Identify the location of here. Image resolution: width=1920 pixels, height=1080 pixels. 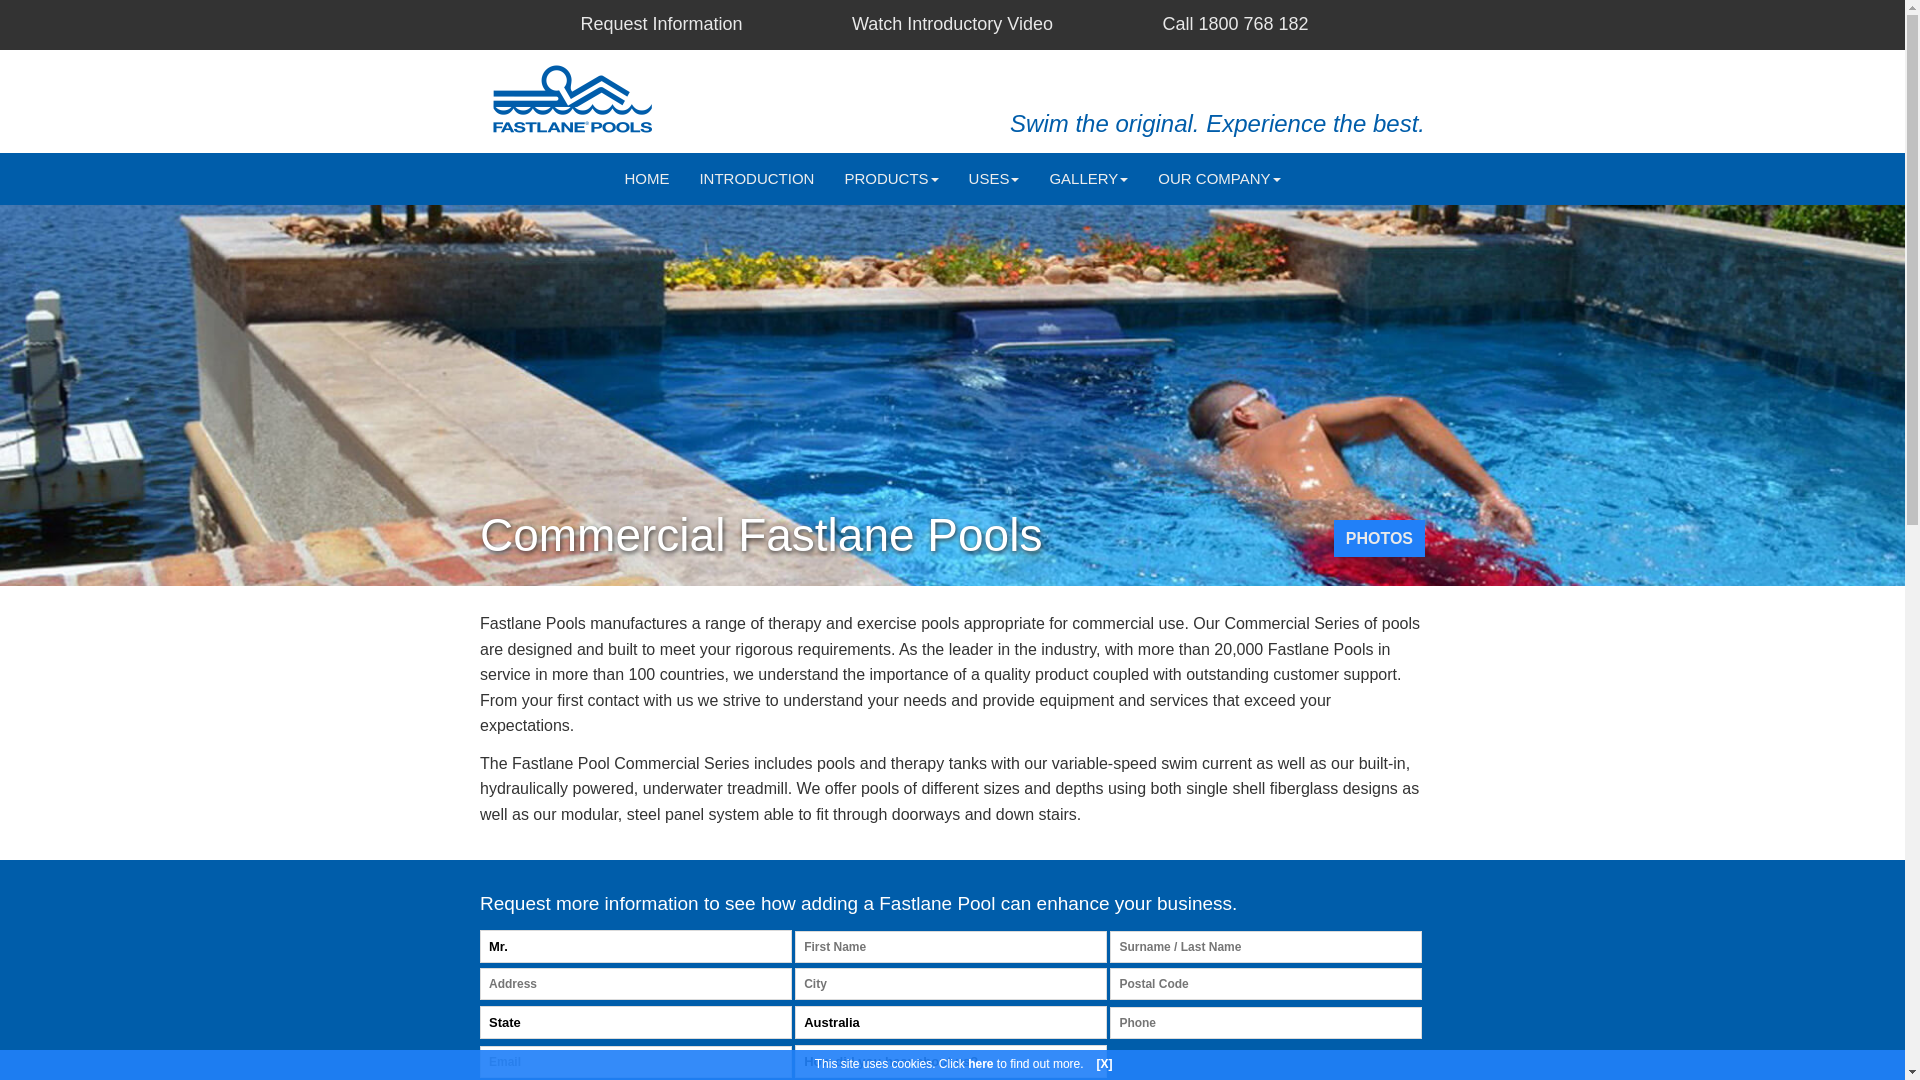
(980, 1064).